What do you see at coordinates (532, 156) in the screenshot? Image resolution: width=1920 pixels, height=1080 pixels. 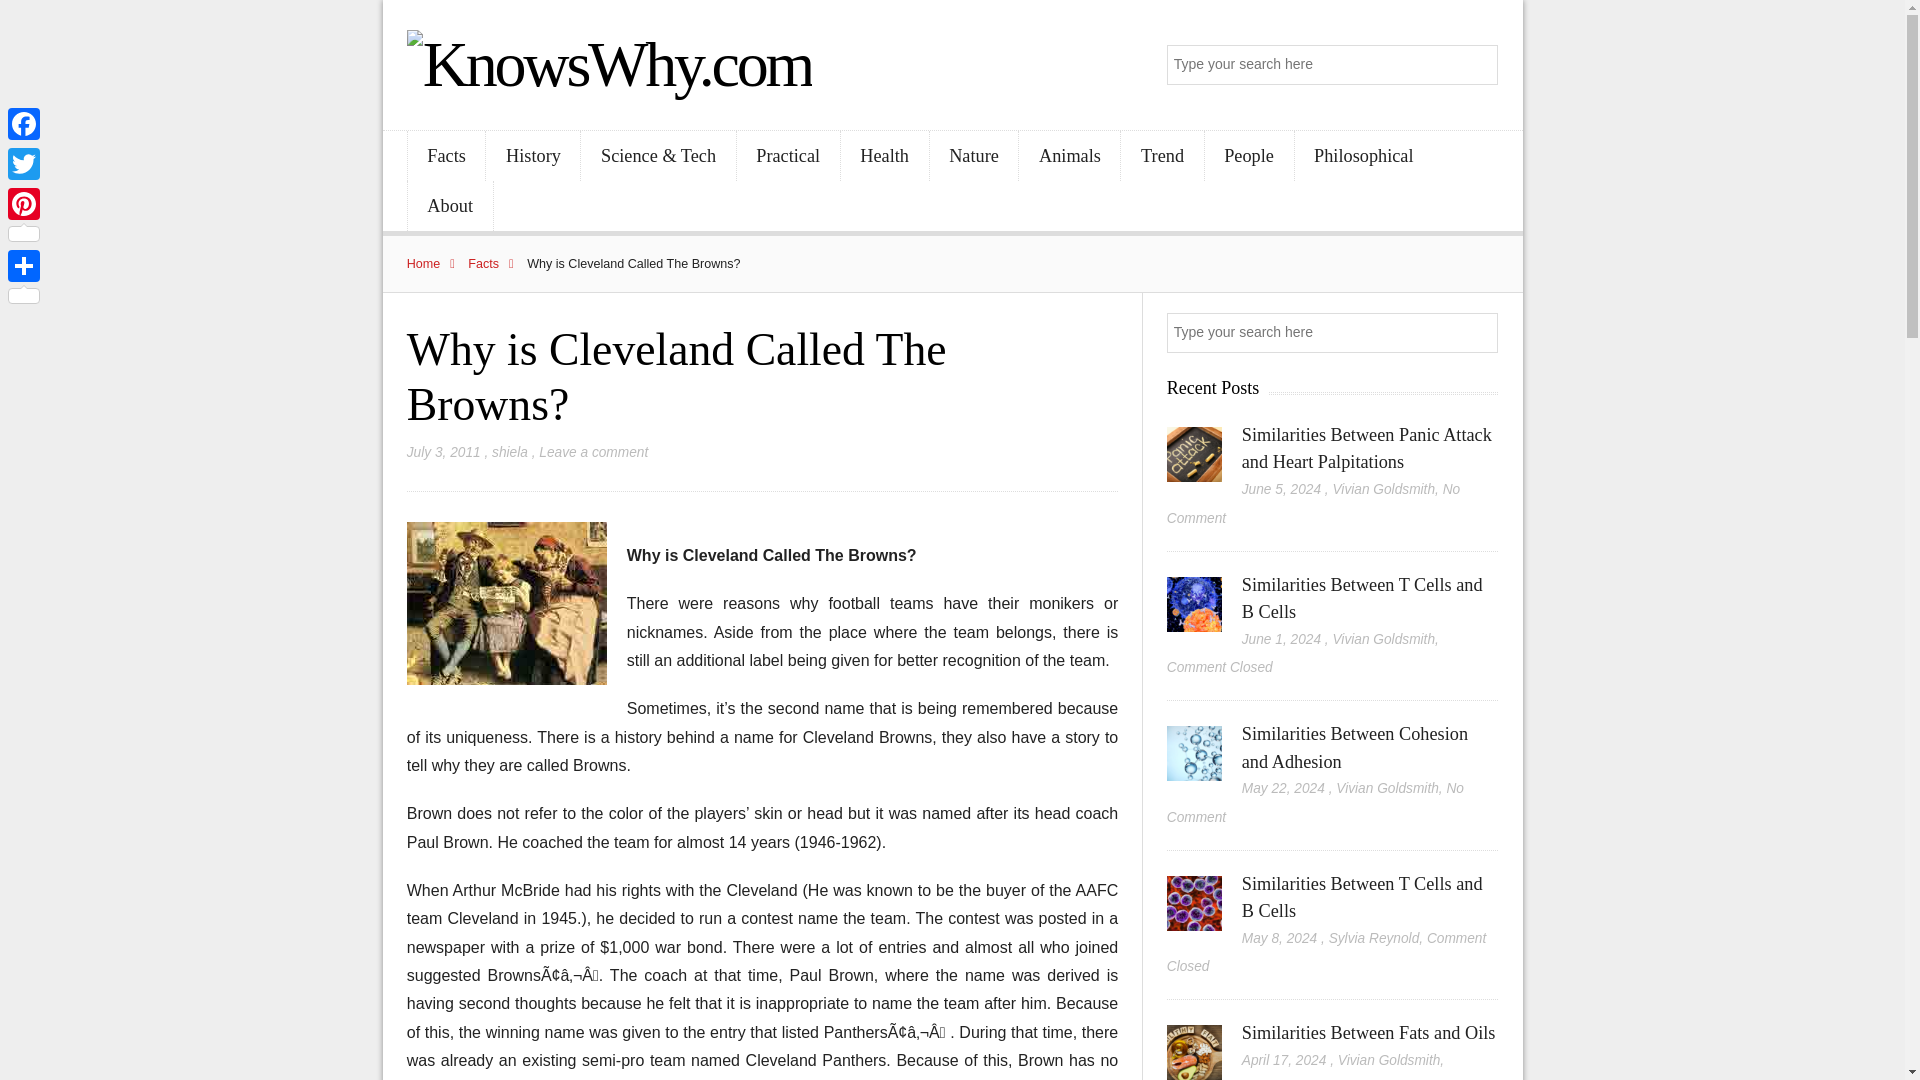 I see `History` at bounding box center [532, 156].